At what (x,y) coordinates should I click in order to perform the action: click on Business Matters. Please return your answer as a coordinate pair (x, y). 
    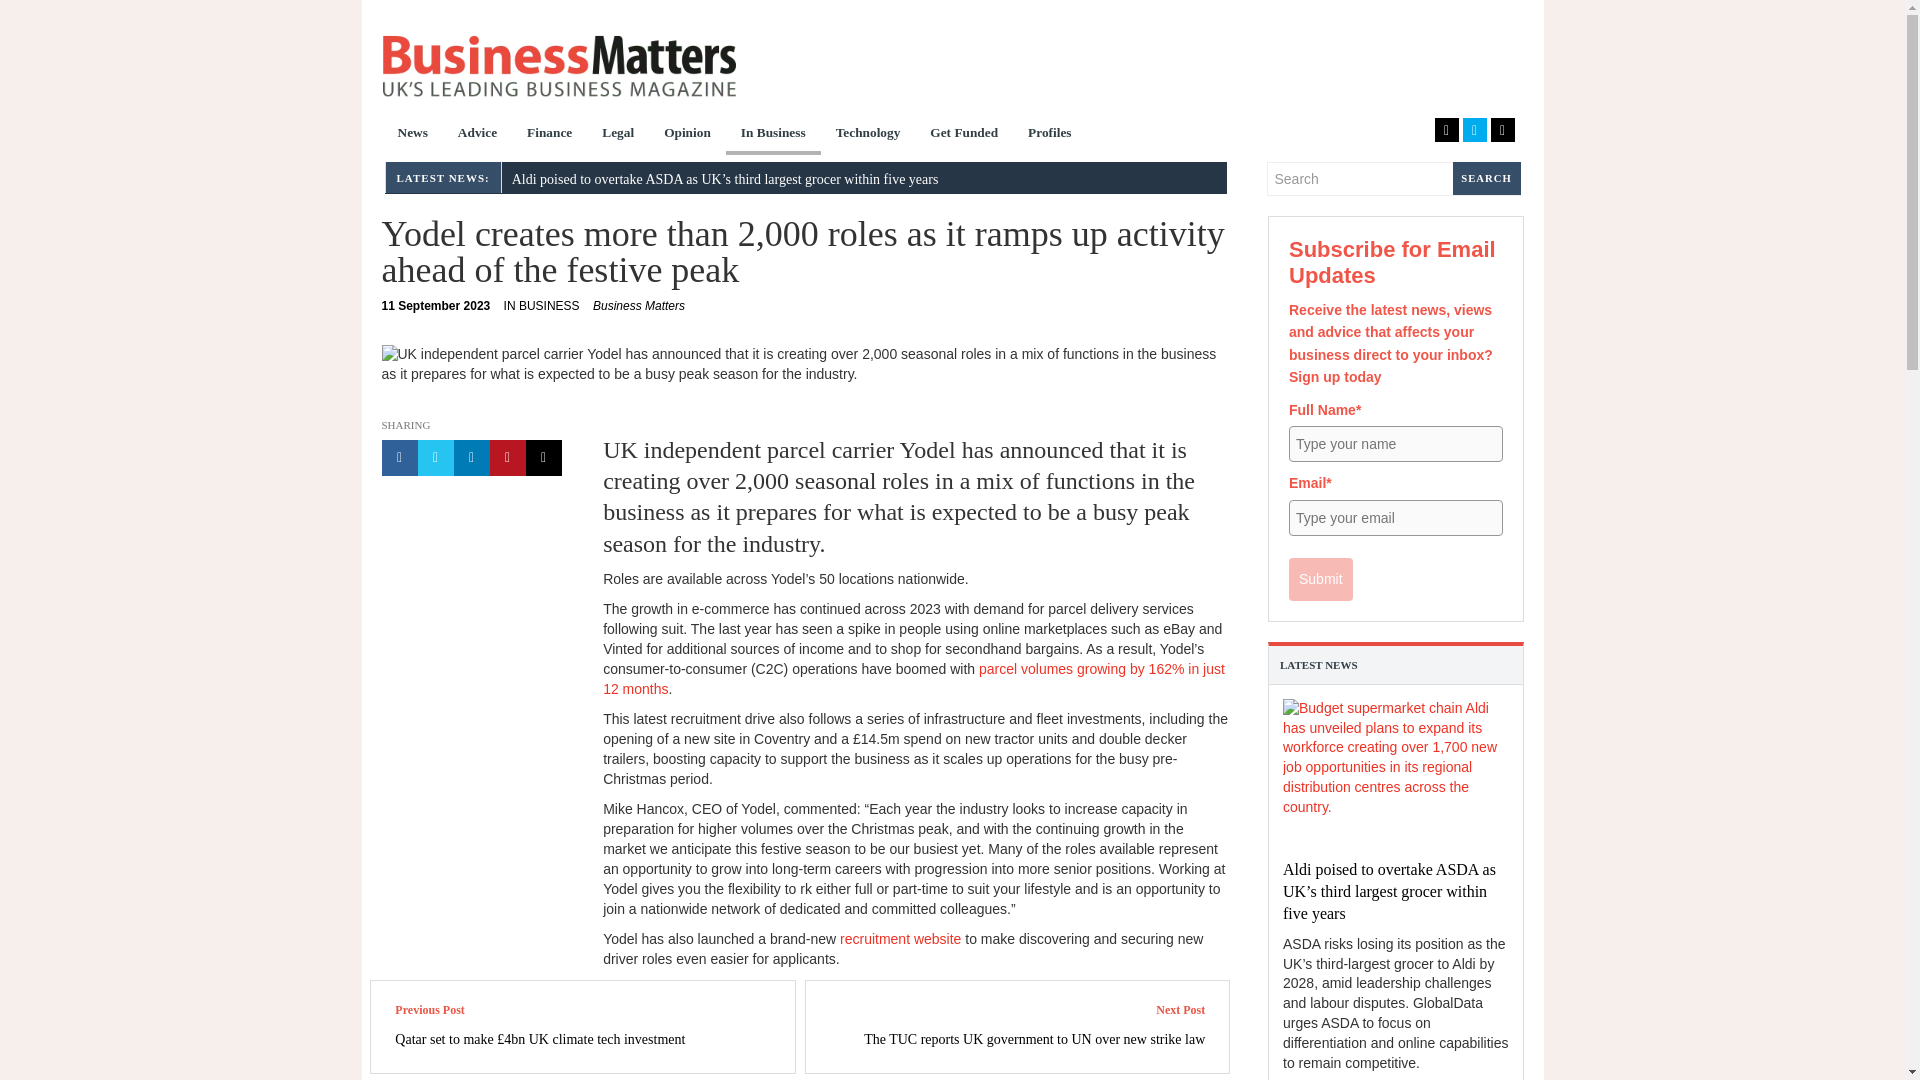
    Looking at the image, I should click on (639, 306).